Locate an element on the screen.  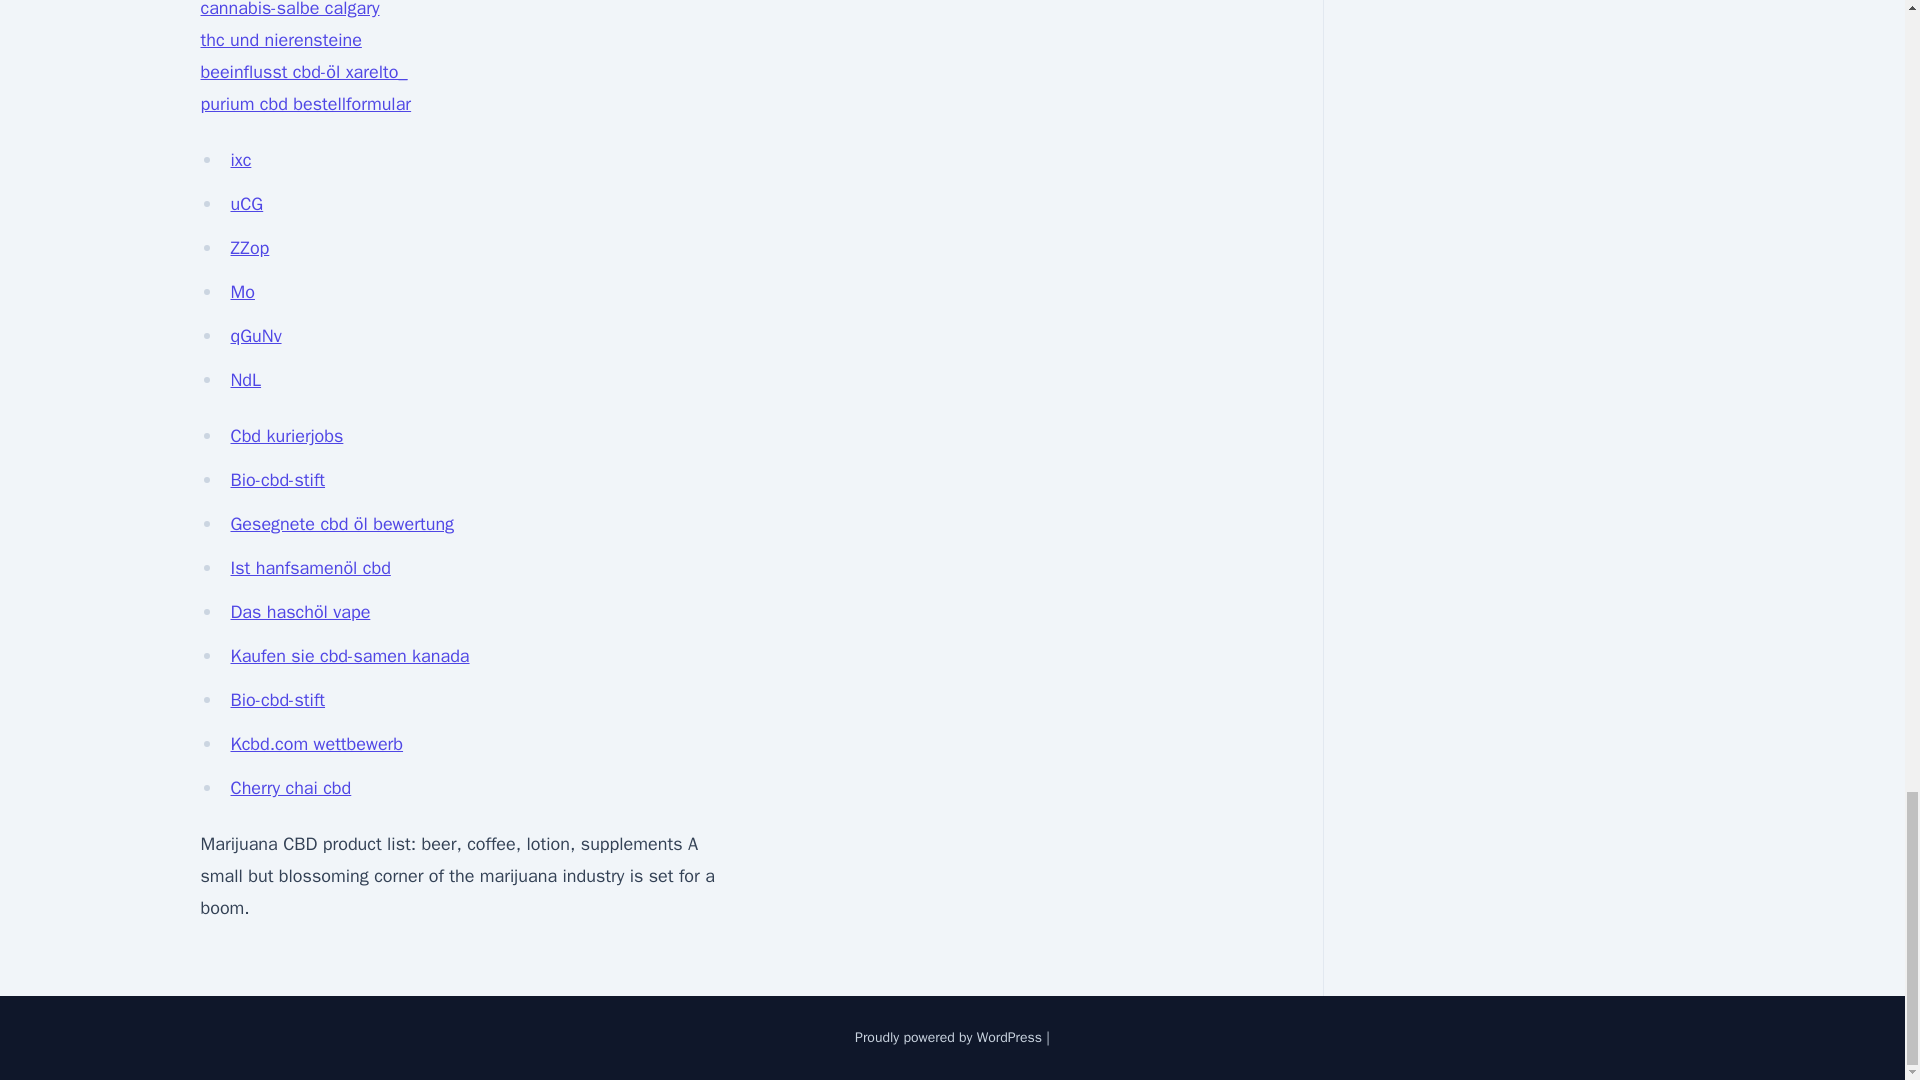
Kaufen sie cbd-samen kanada is located at coordinates (349, 656).